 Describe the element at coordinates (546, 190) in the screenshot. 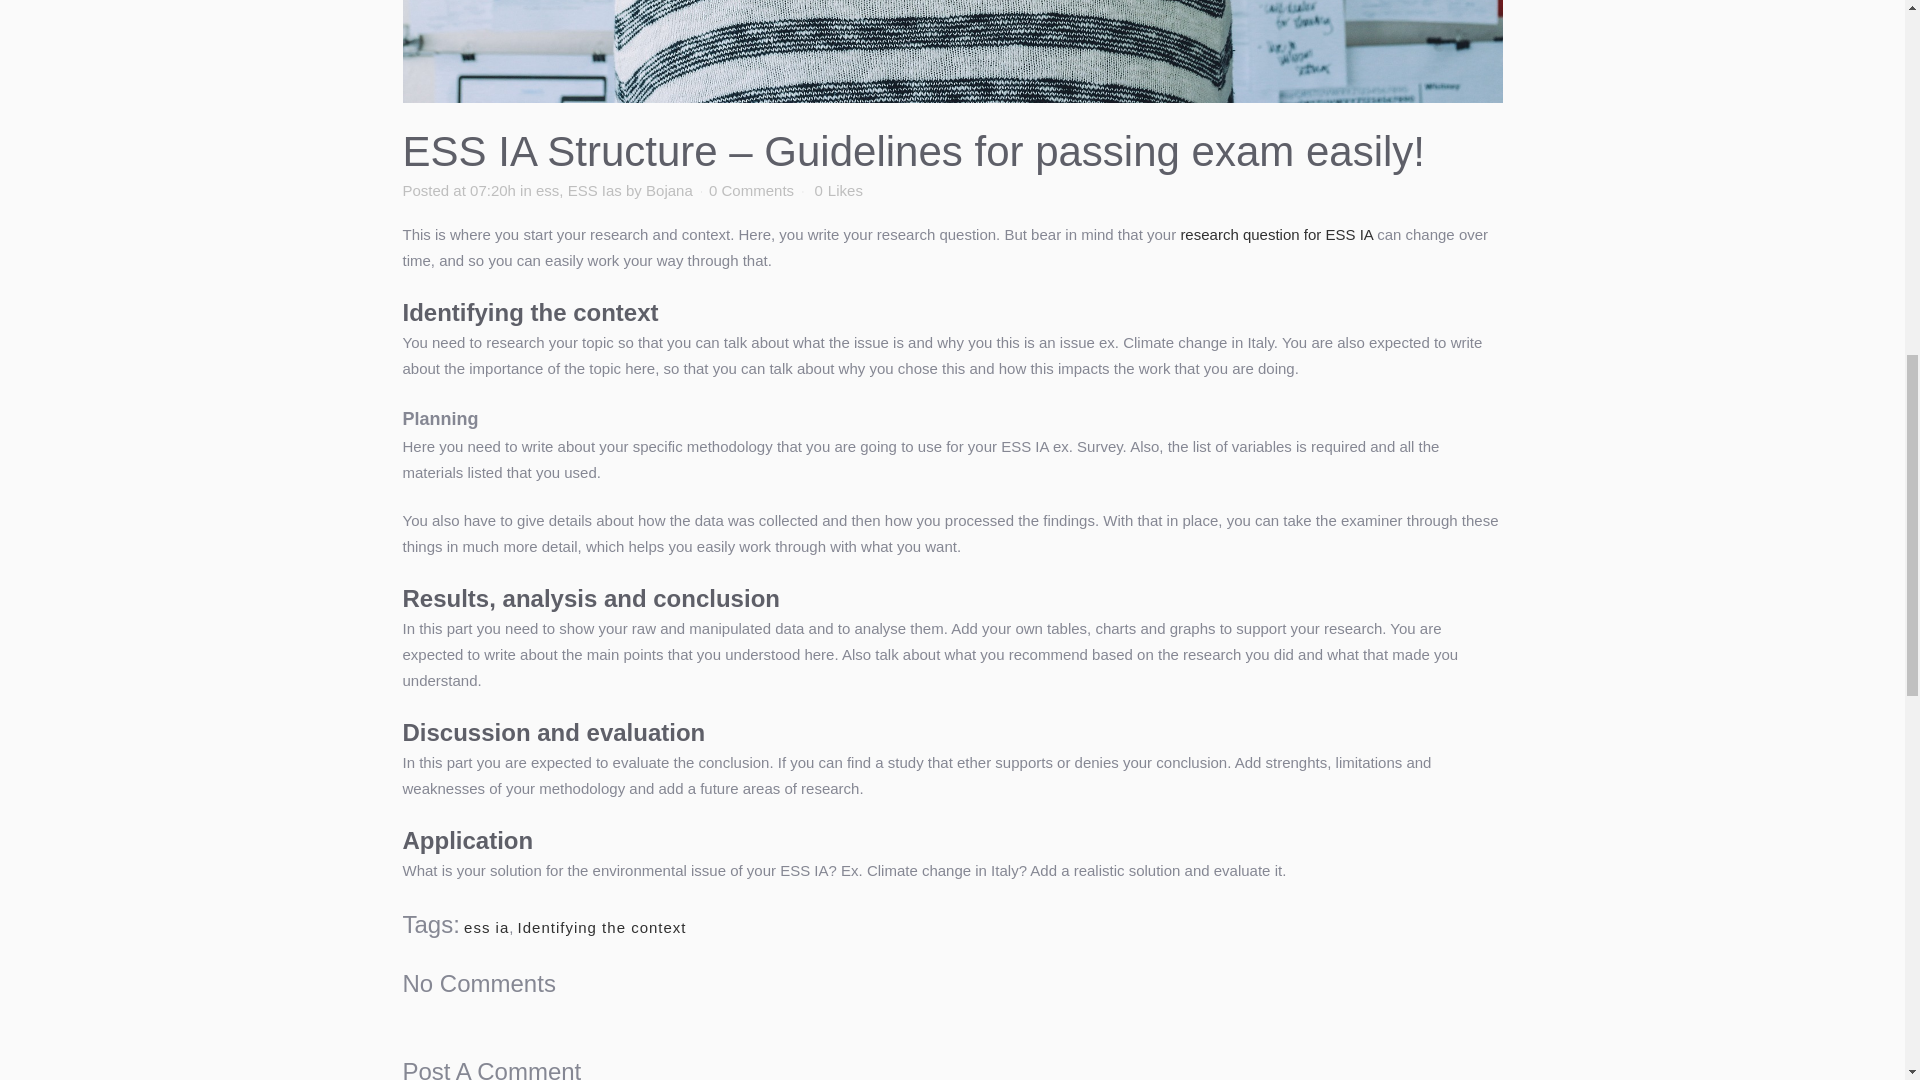

I see `ess` at that location.